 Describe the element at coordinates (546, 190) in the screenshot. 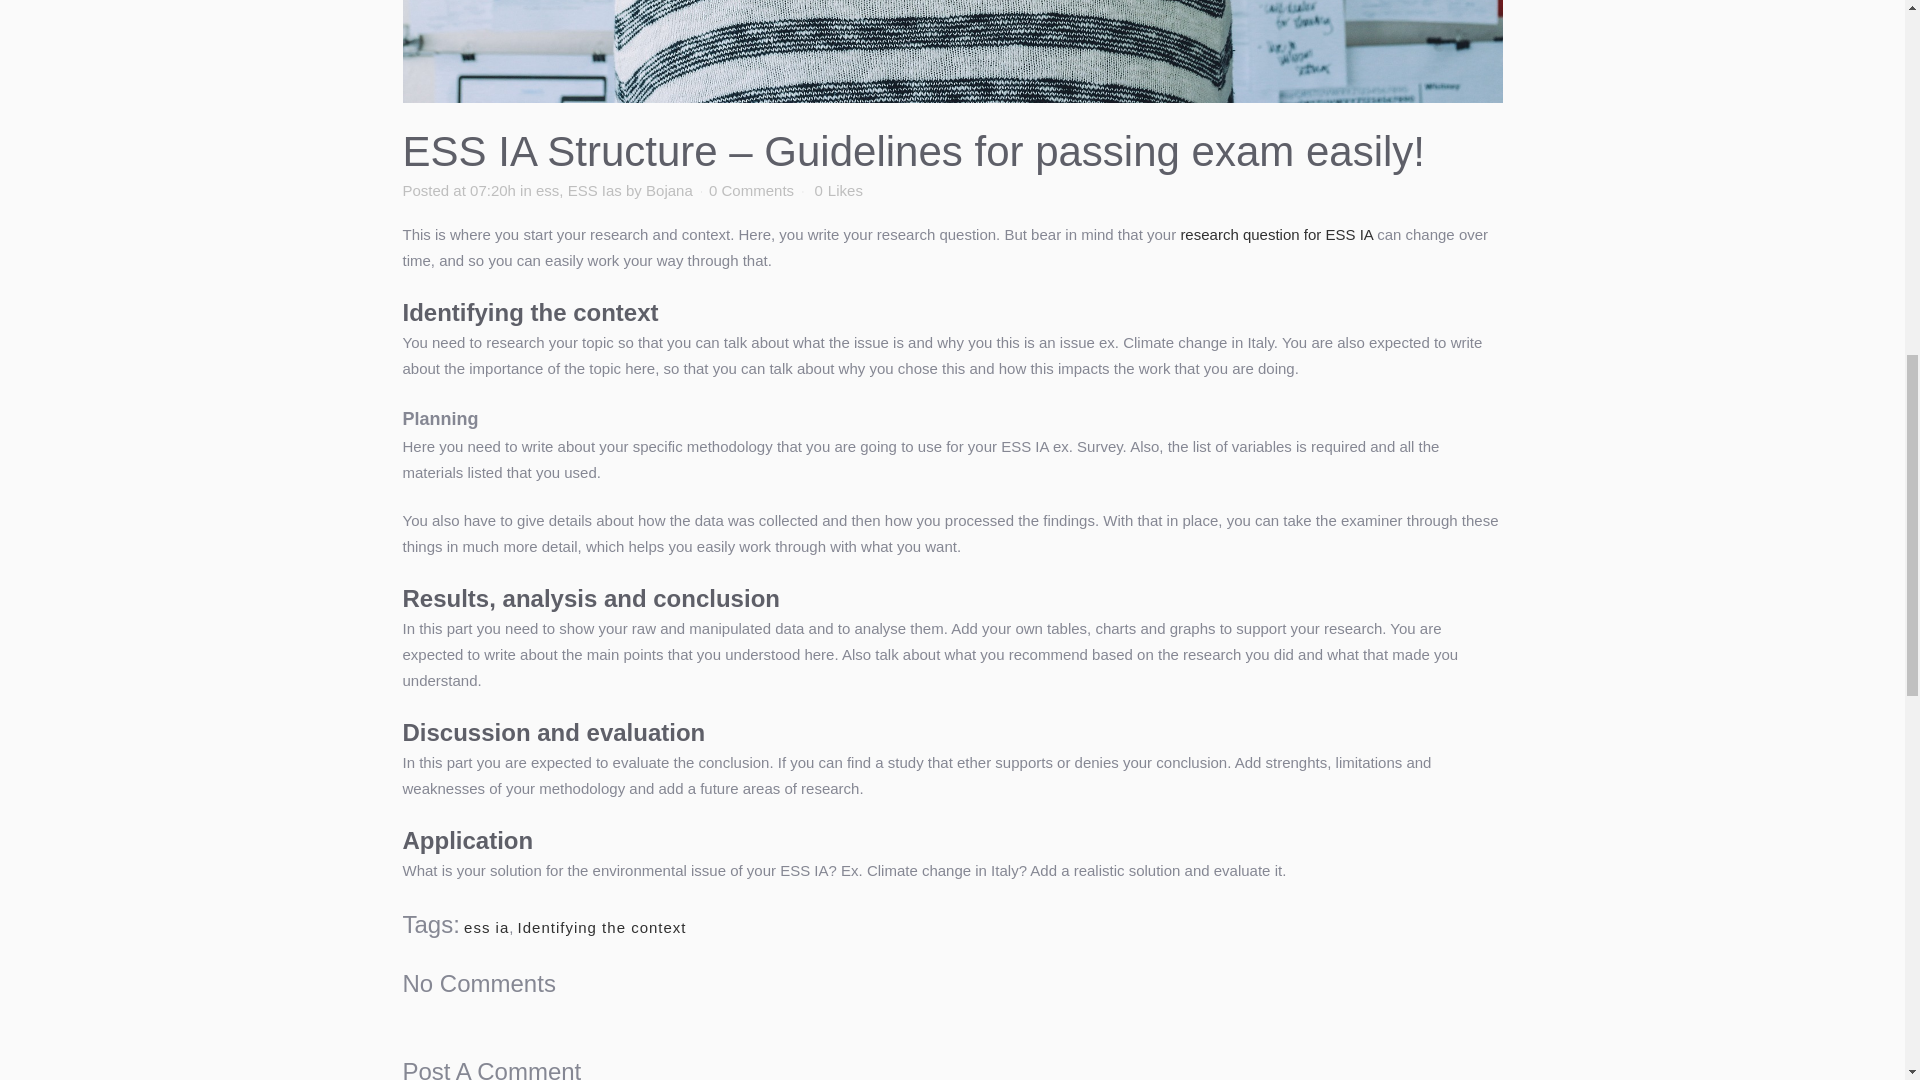

I see `ess` at that location.